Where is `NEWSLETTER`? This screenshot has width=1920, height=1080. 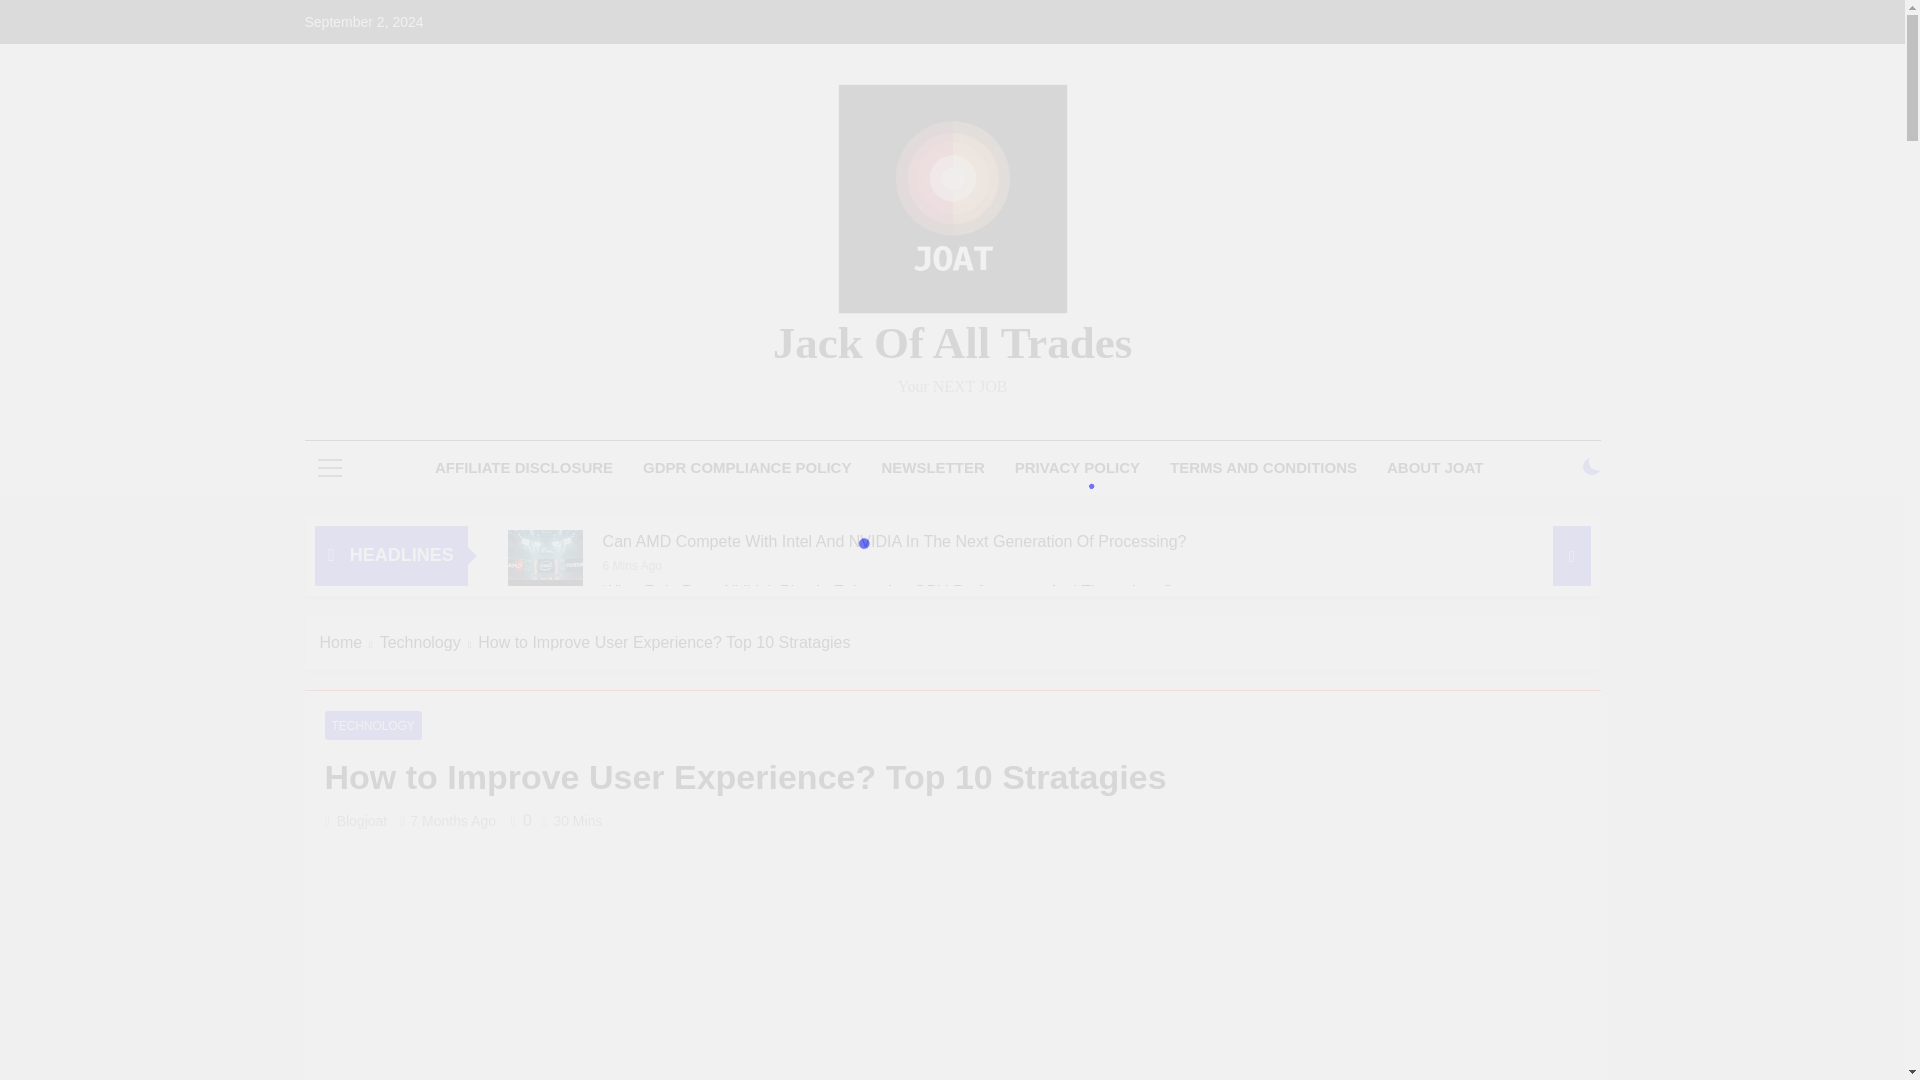 NEWSLETTER is located at coordinates (932, 467).